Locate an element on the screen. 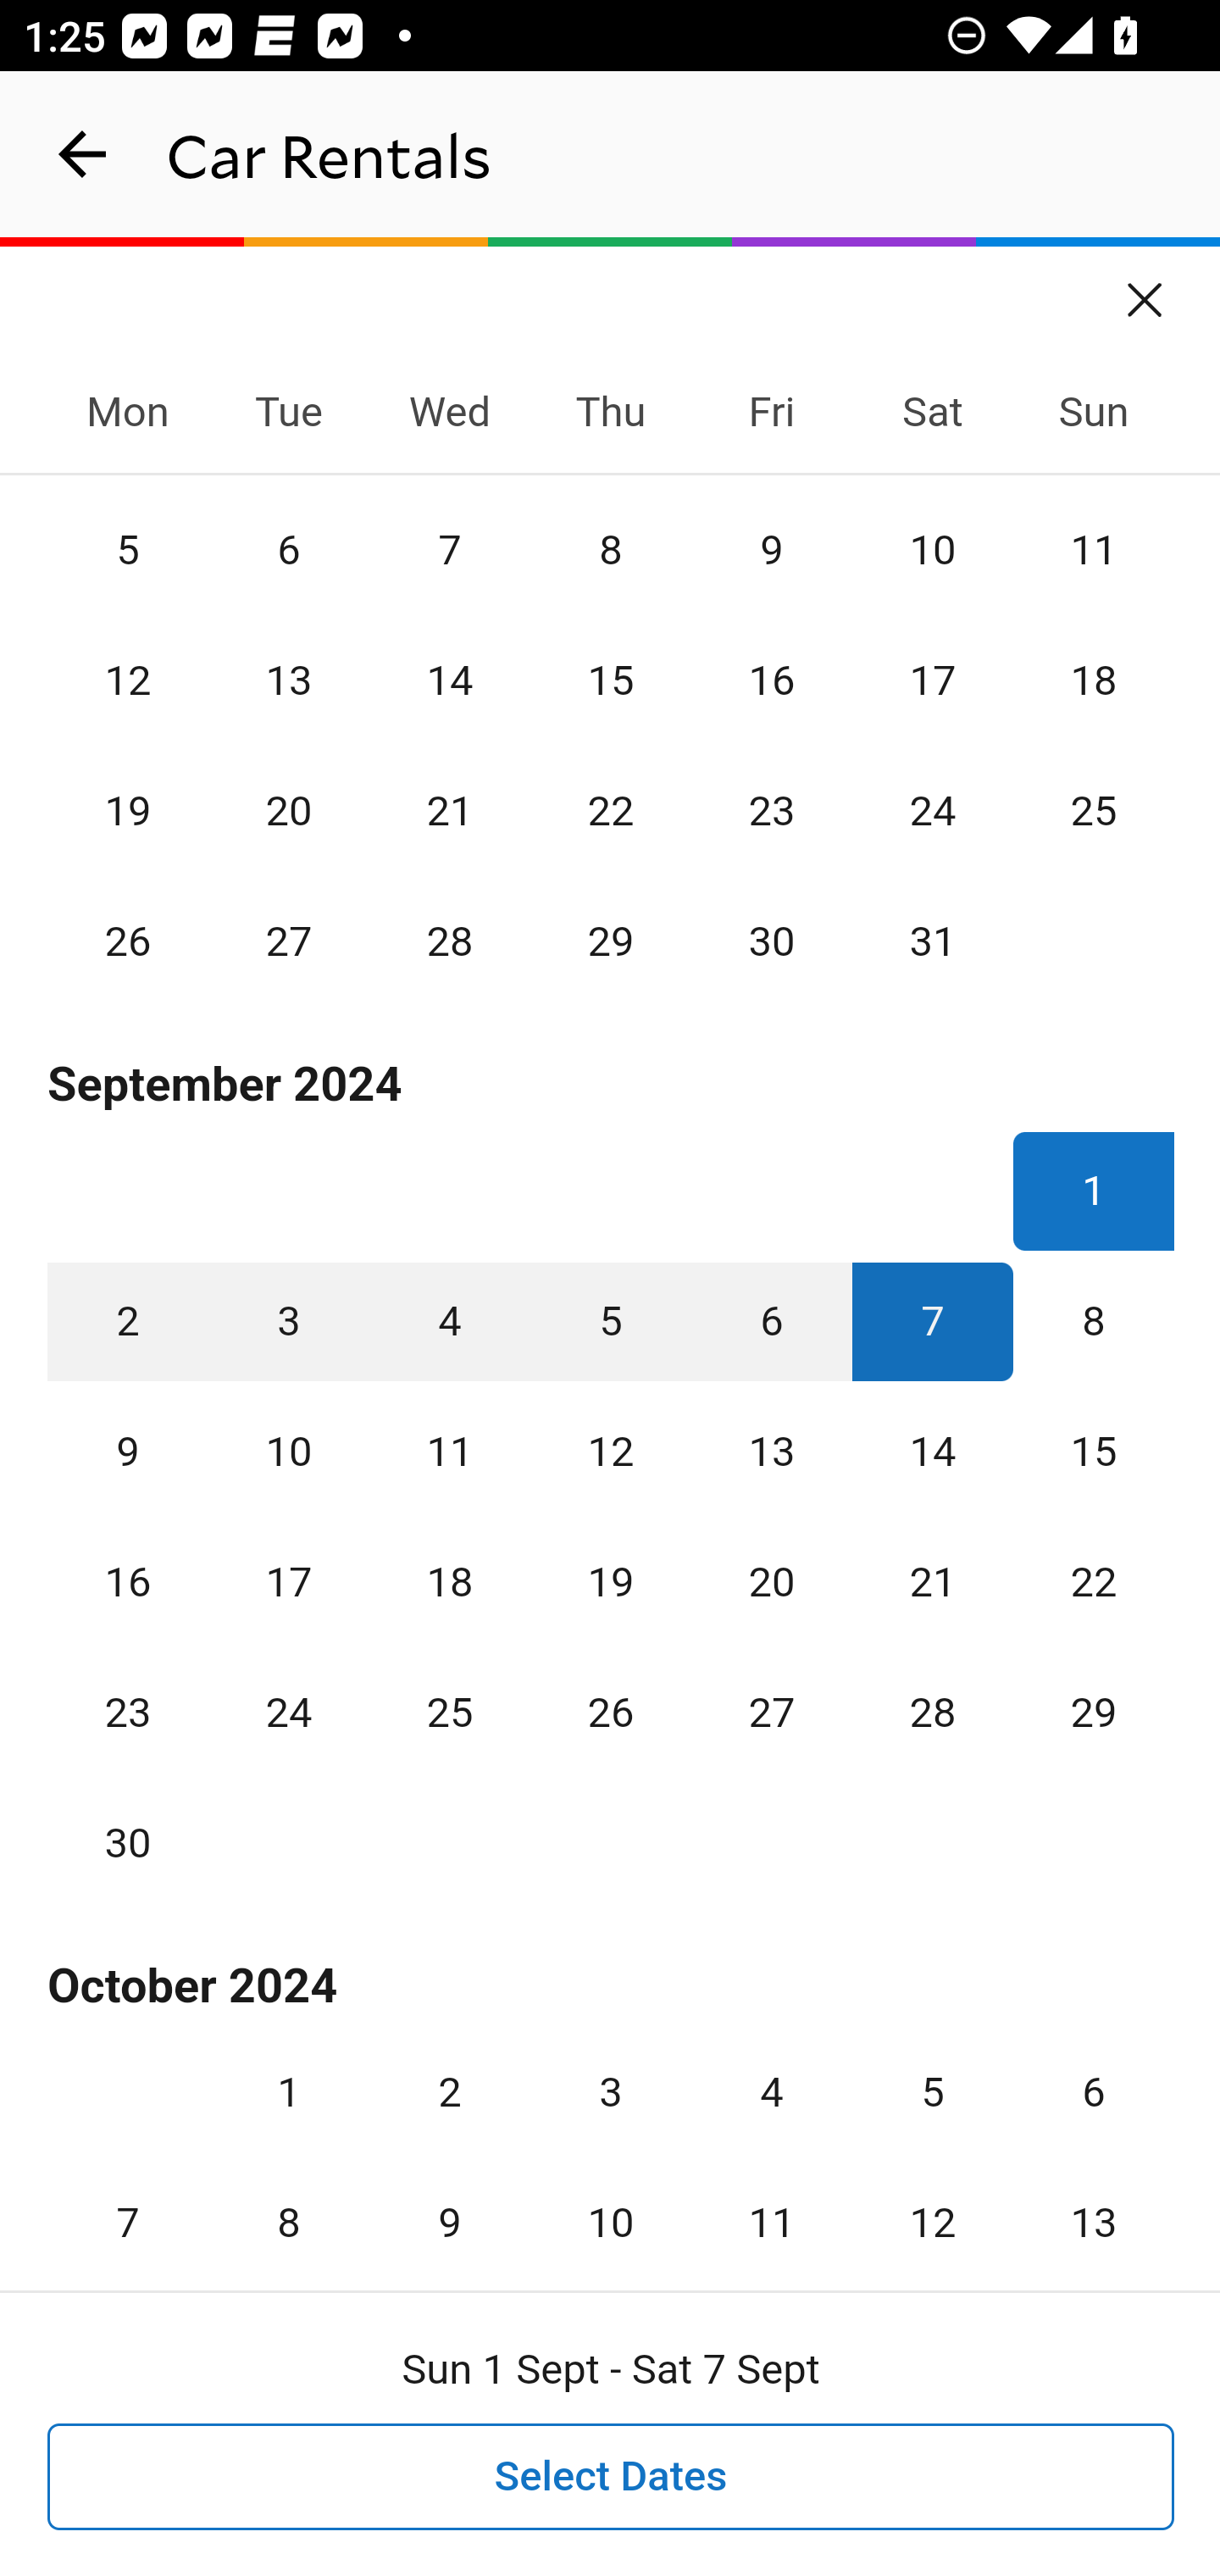 Image resolution: width=1220 pixels, height=2576 pixels. 26 September 2024 is located at coordinates (611, 1712).